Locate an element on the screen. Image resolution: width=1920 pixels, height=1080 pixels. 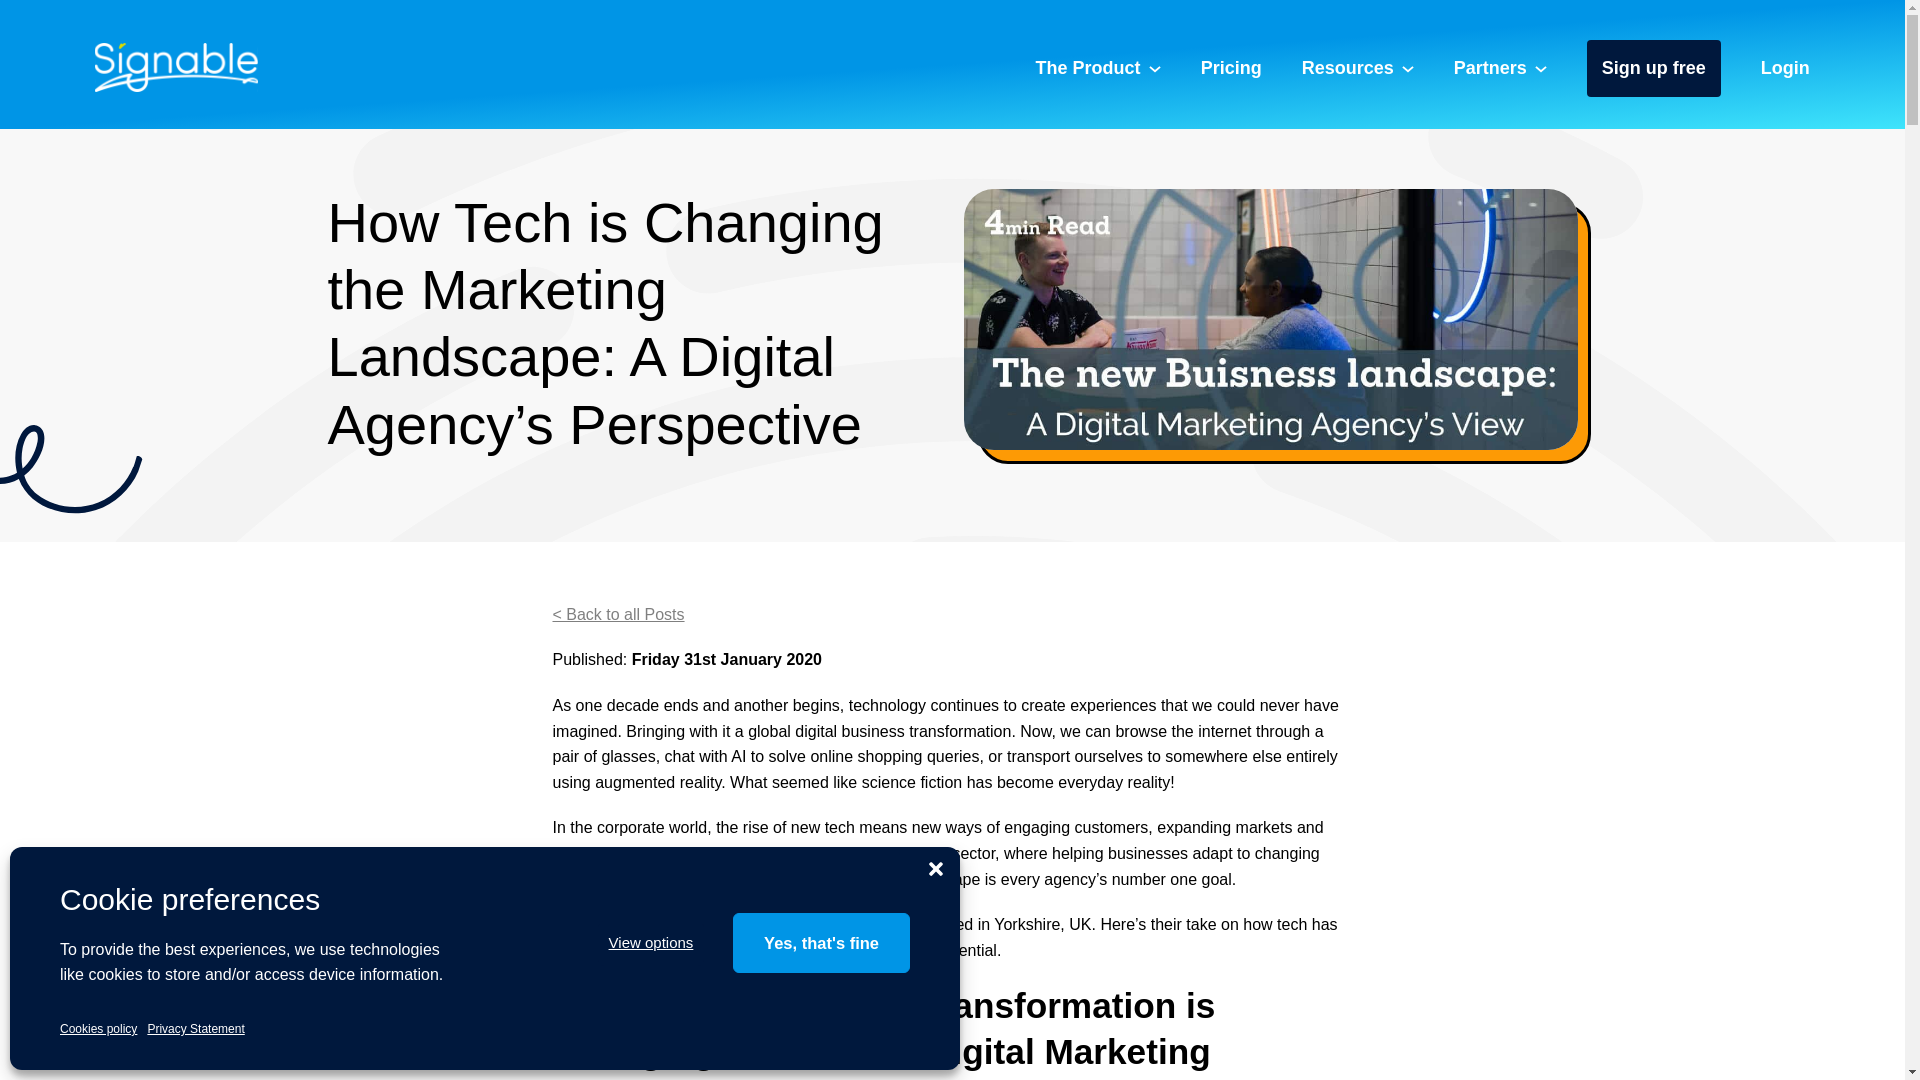
Partners is located at coordinates (1500, 73).